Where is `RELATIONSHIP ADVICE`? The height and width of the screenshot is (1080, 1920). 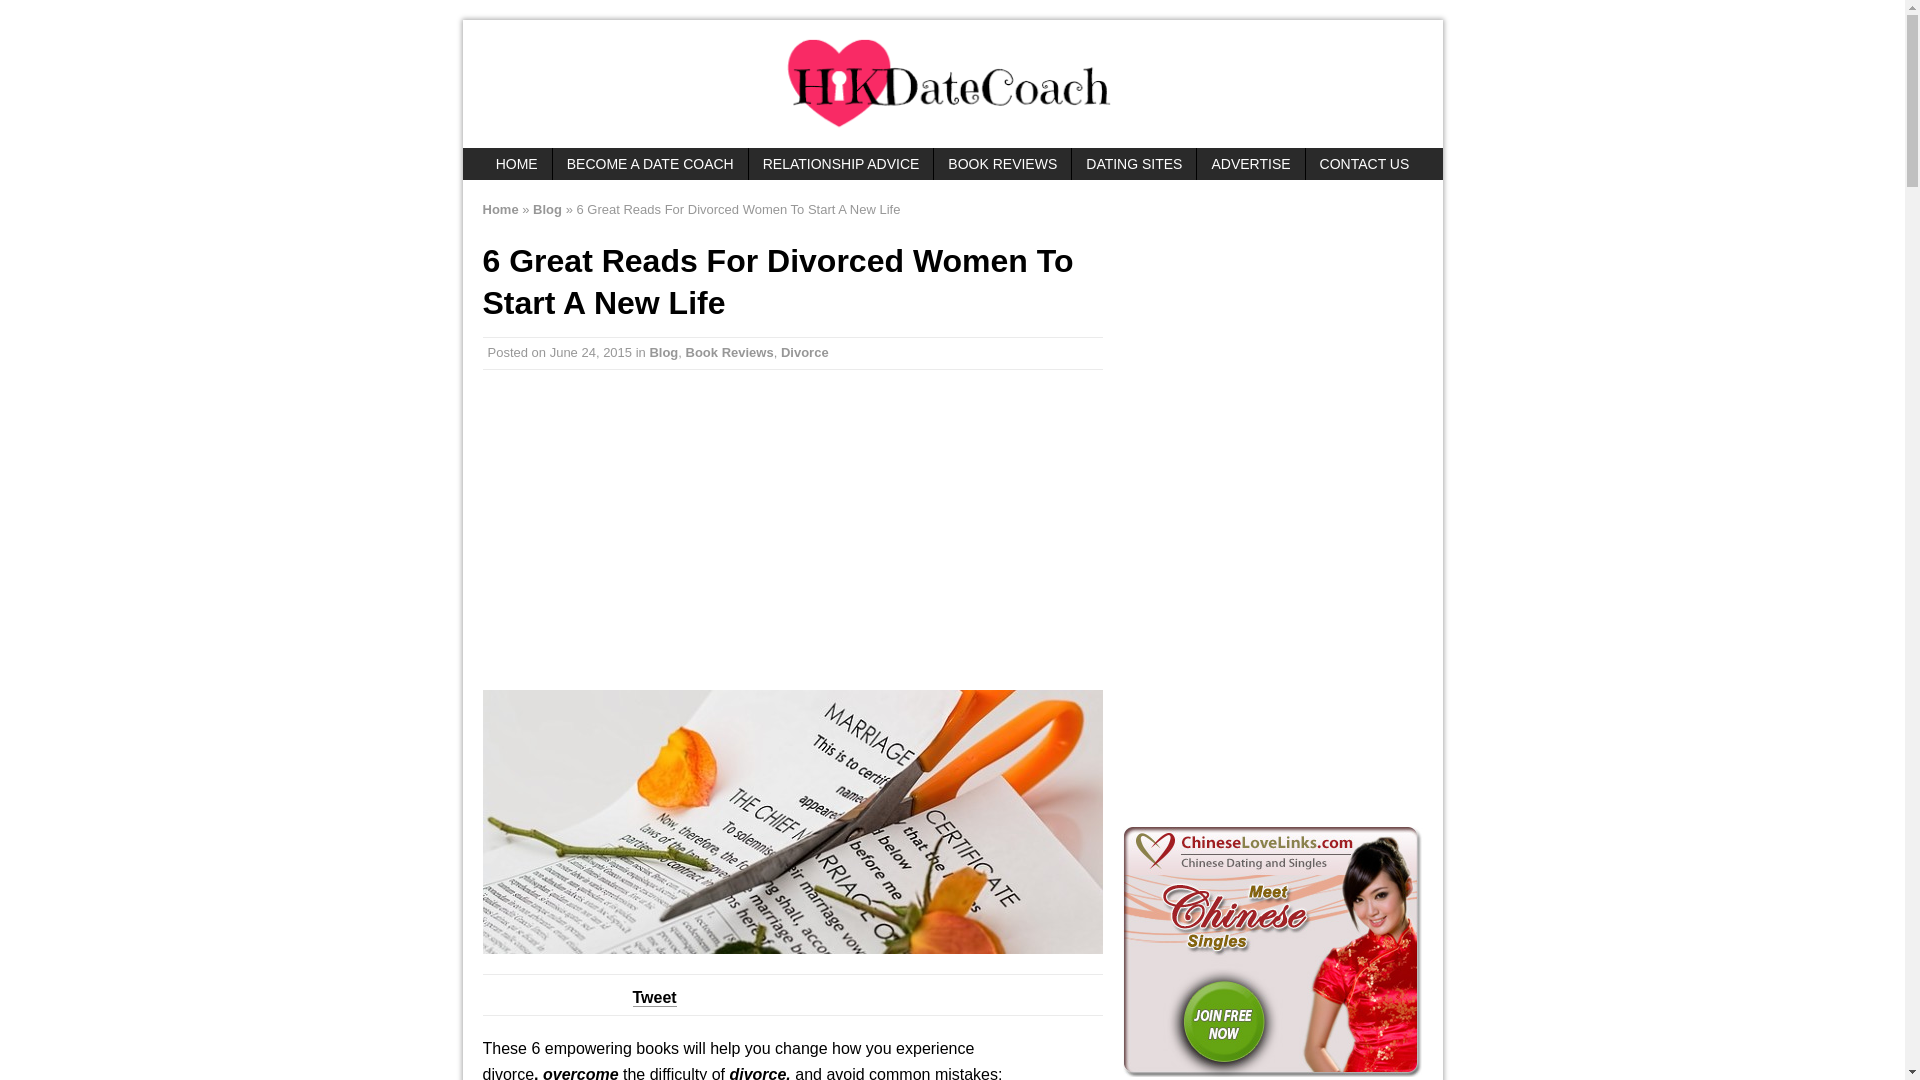 RELATIONSHIP ADVICE is located at coordinates (840, 164).